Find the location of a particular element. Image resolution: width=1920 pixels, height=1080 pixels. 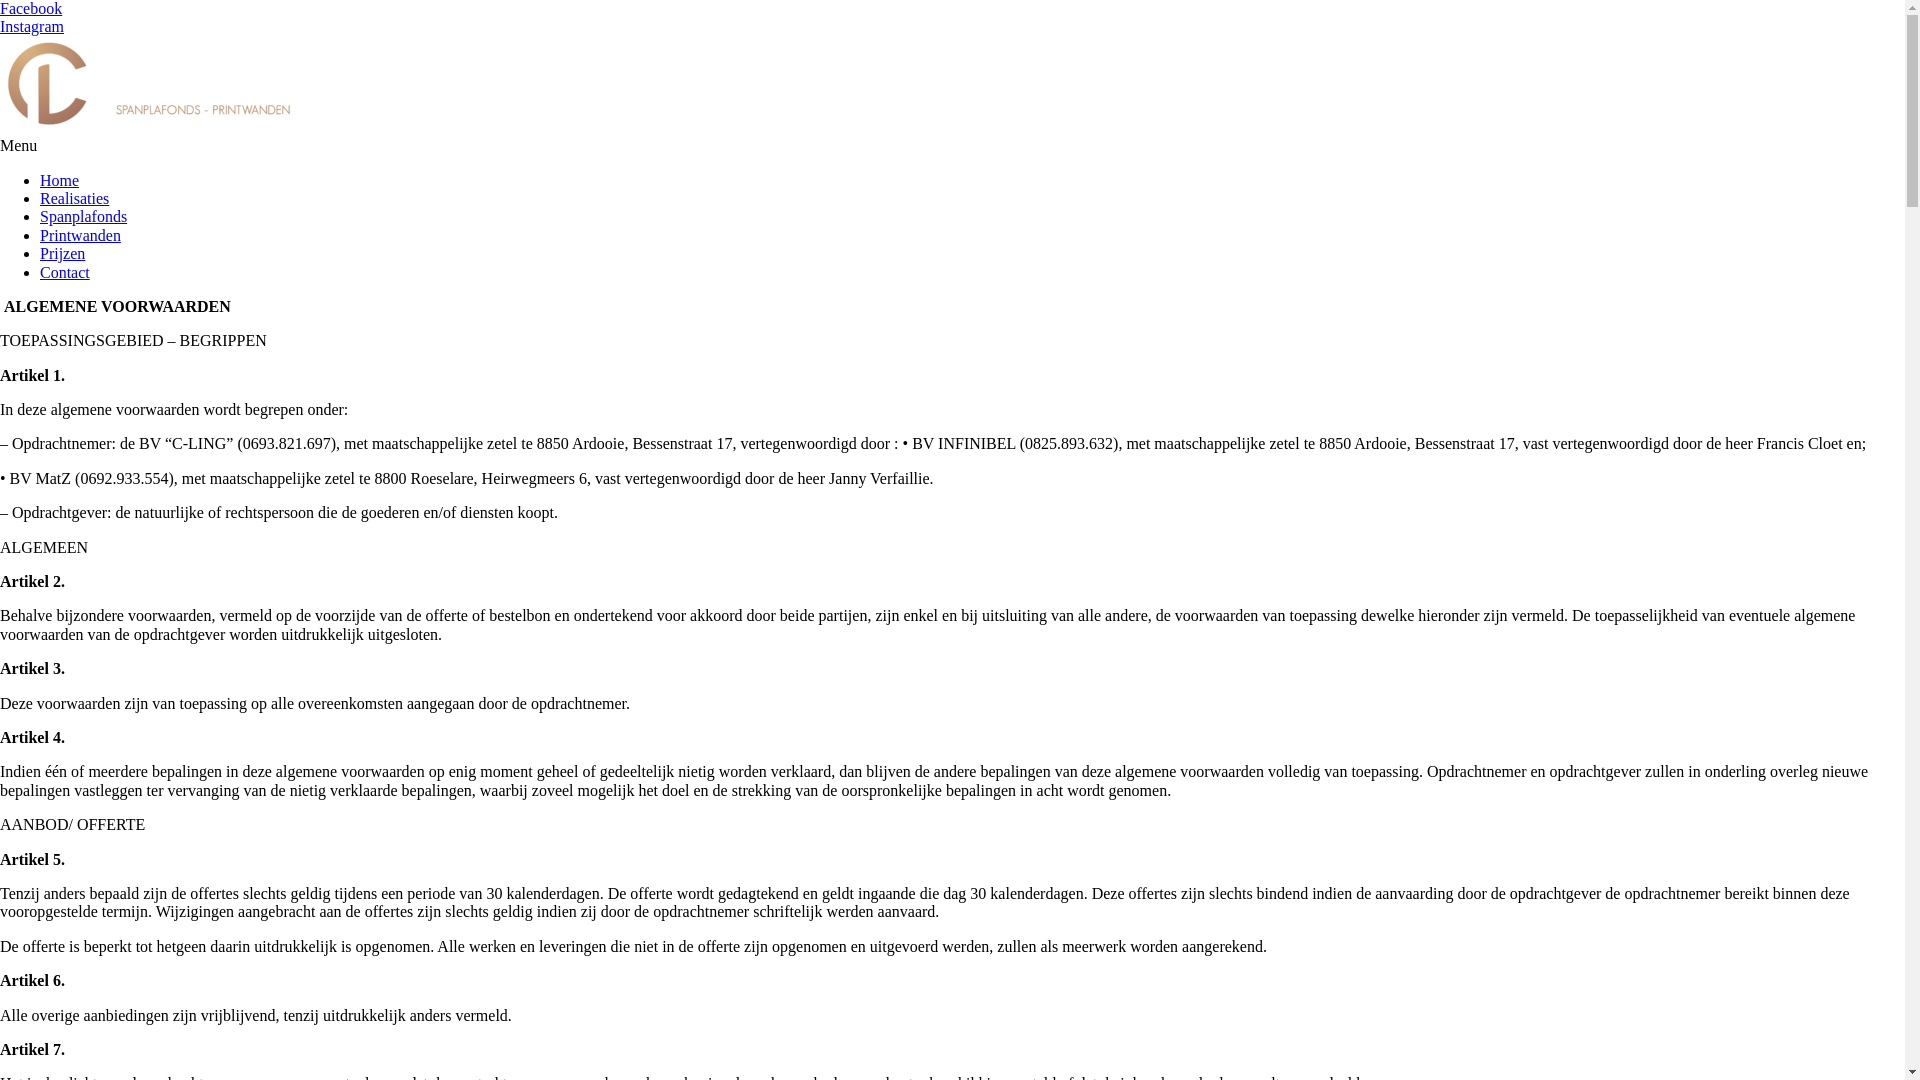

Home is located at coordinates (60, 180).